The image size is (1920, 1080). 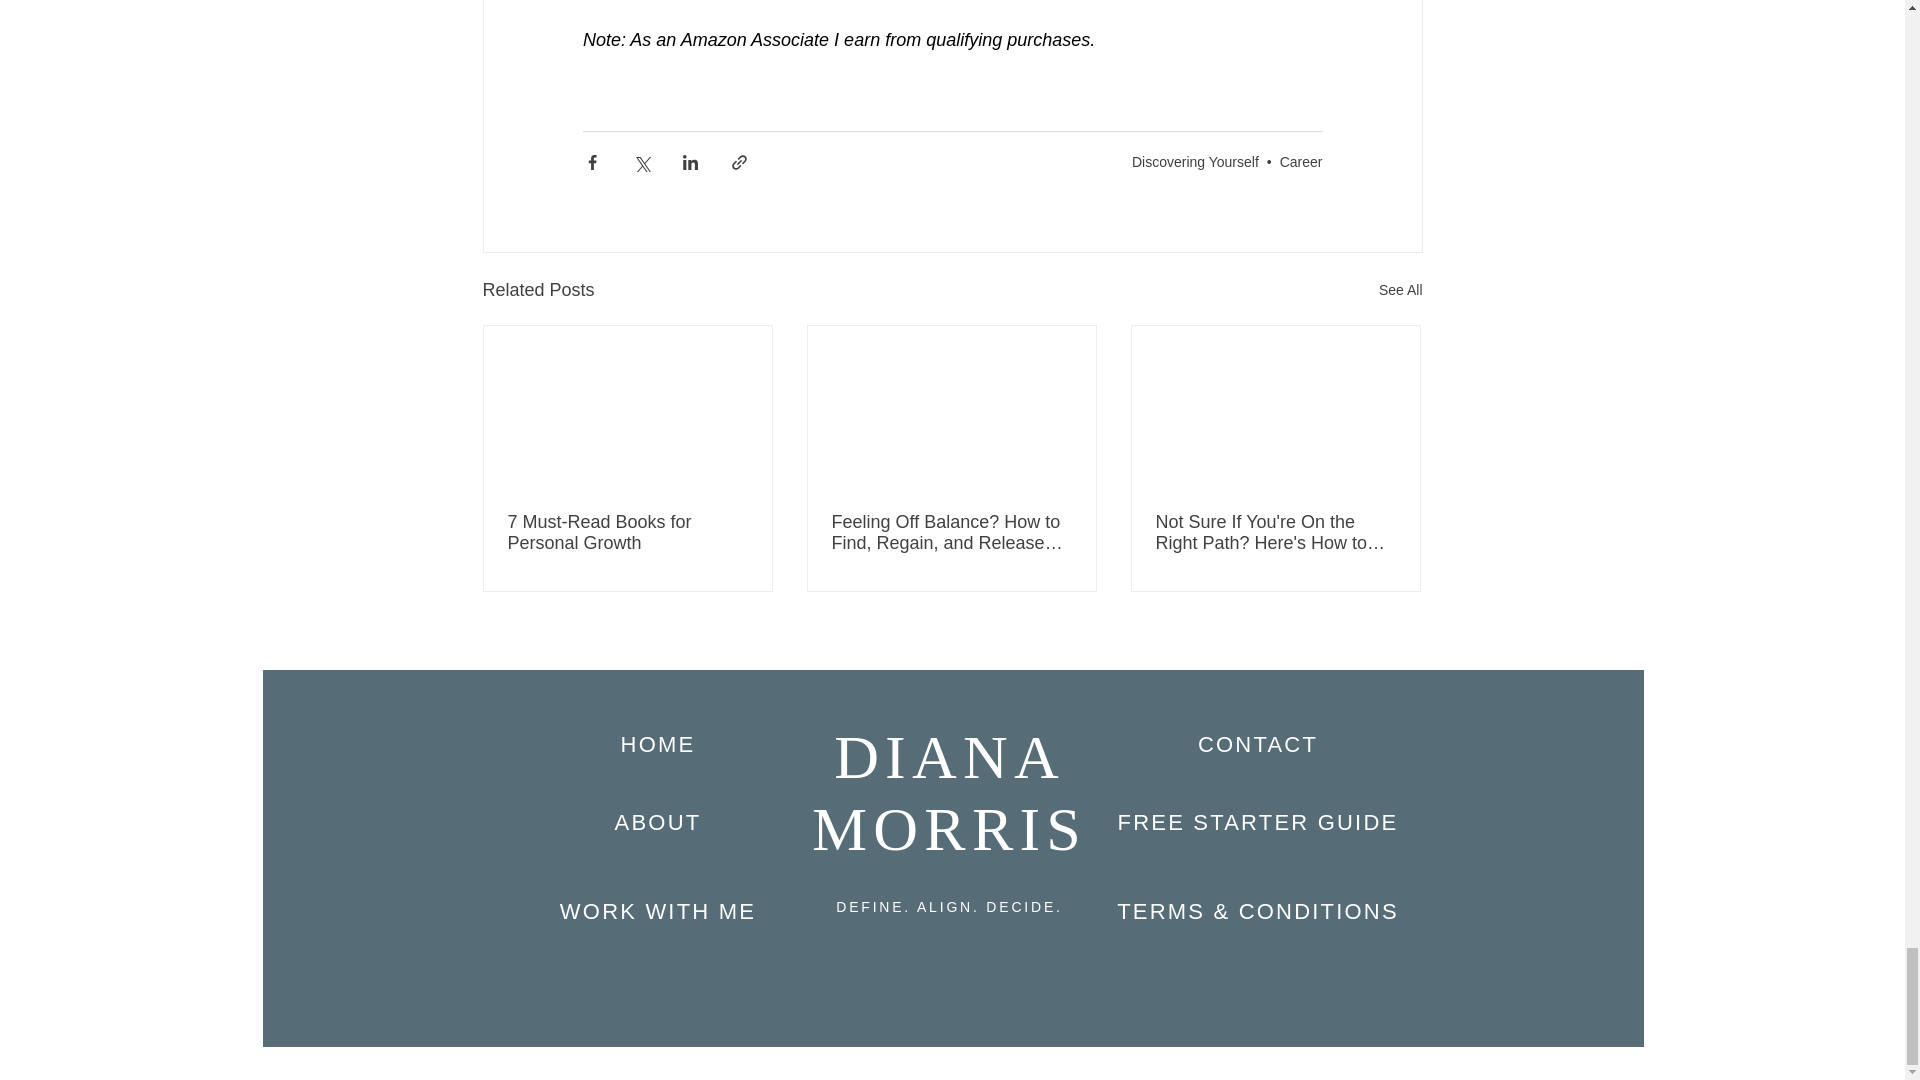 What do you see at coordinates (658, 744) in the screenshot?
I see `HOME` at bounding box center [658, 744].